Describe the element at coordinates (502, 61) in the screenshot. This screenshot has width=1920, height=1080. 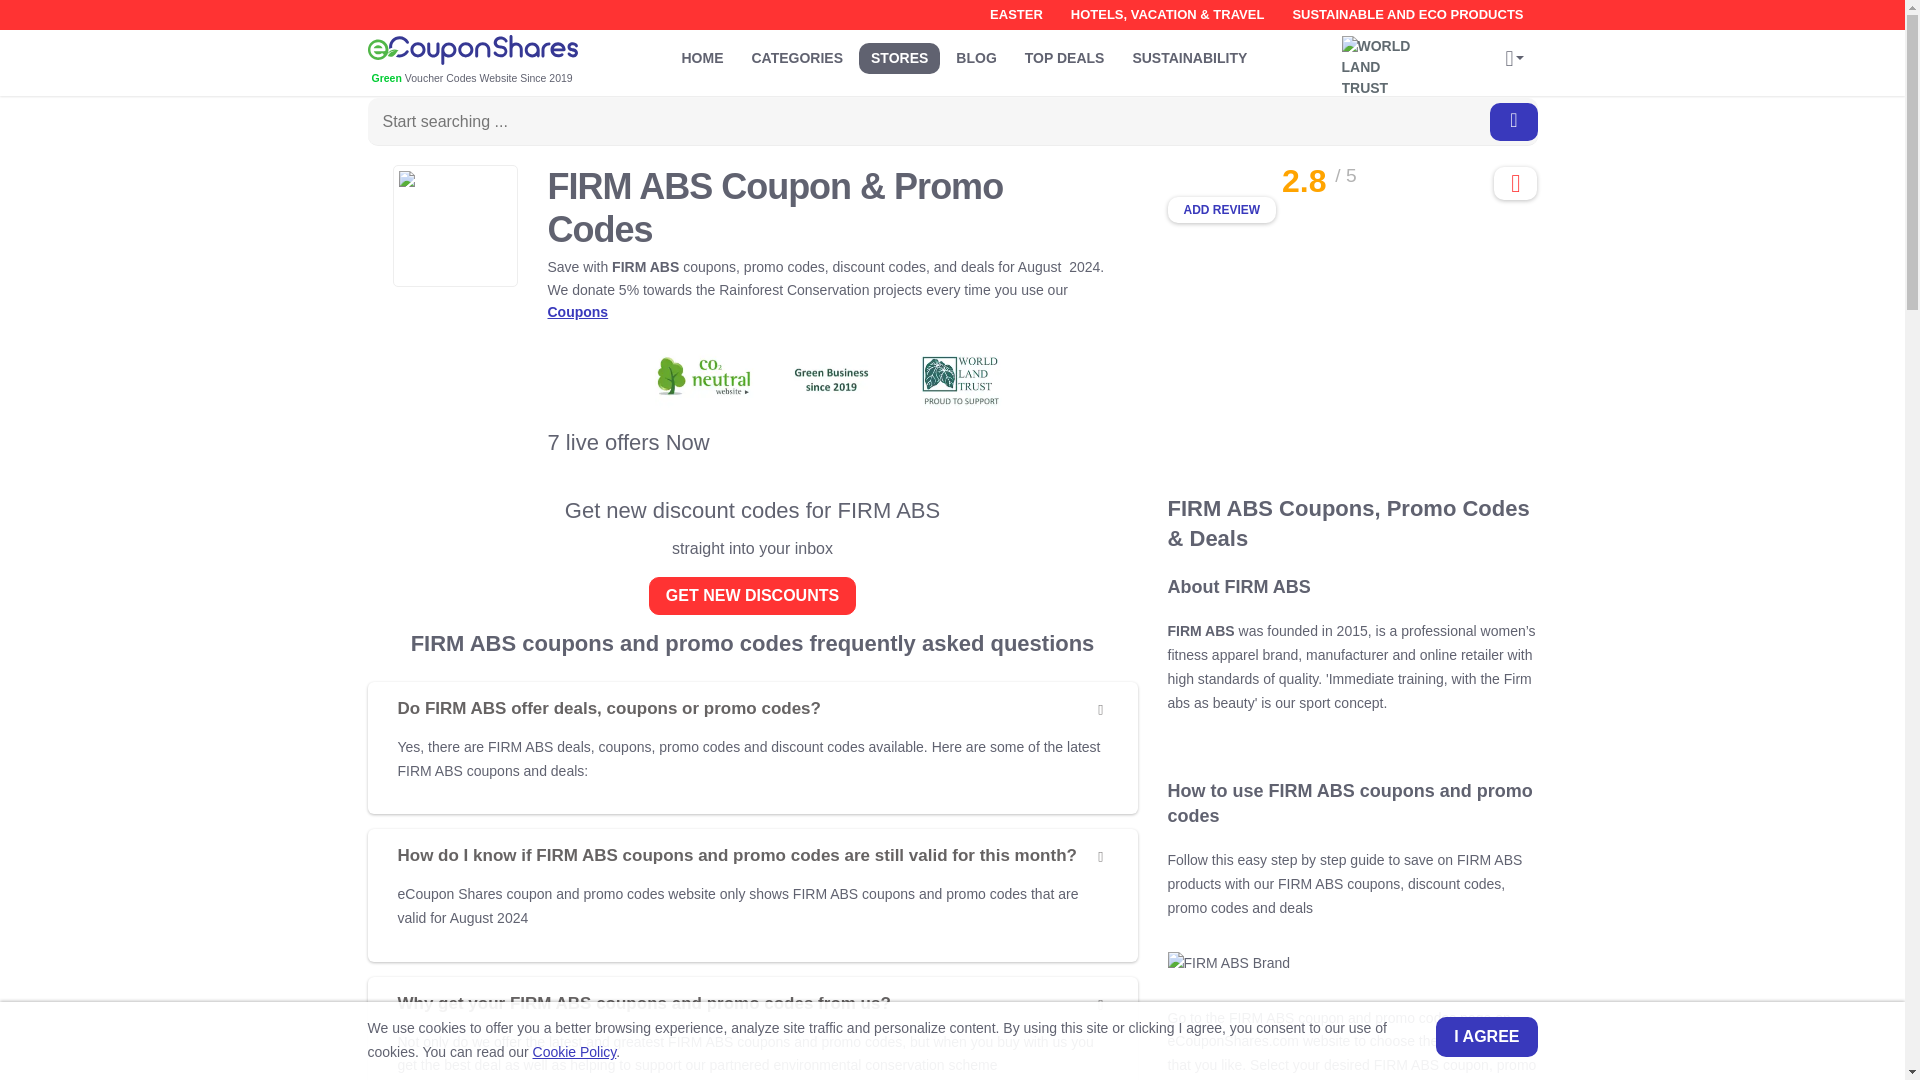
I see `Green Voucher Codes Website Since 2019` at that location.